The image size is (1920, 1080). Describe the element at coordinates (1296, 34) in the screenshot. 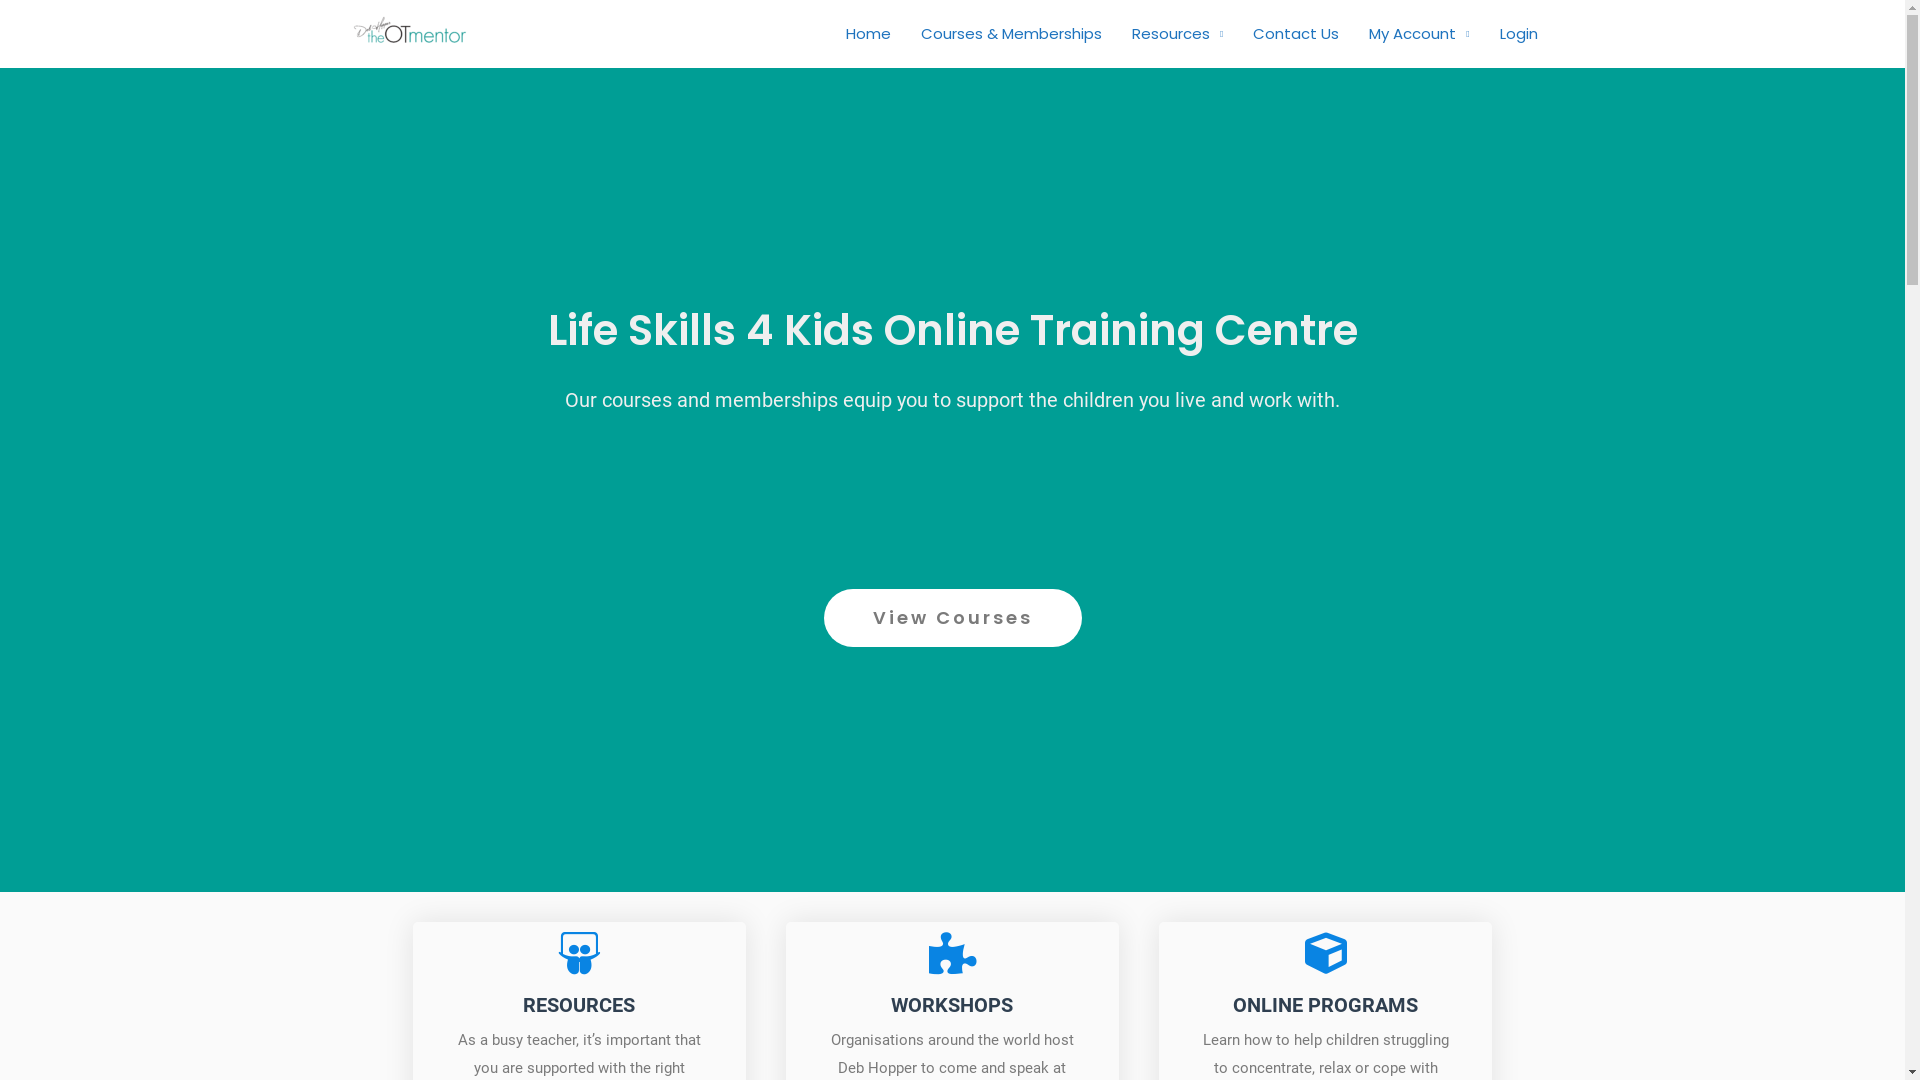

I see `Contact Us` at that location.